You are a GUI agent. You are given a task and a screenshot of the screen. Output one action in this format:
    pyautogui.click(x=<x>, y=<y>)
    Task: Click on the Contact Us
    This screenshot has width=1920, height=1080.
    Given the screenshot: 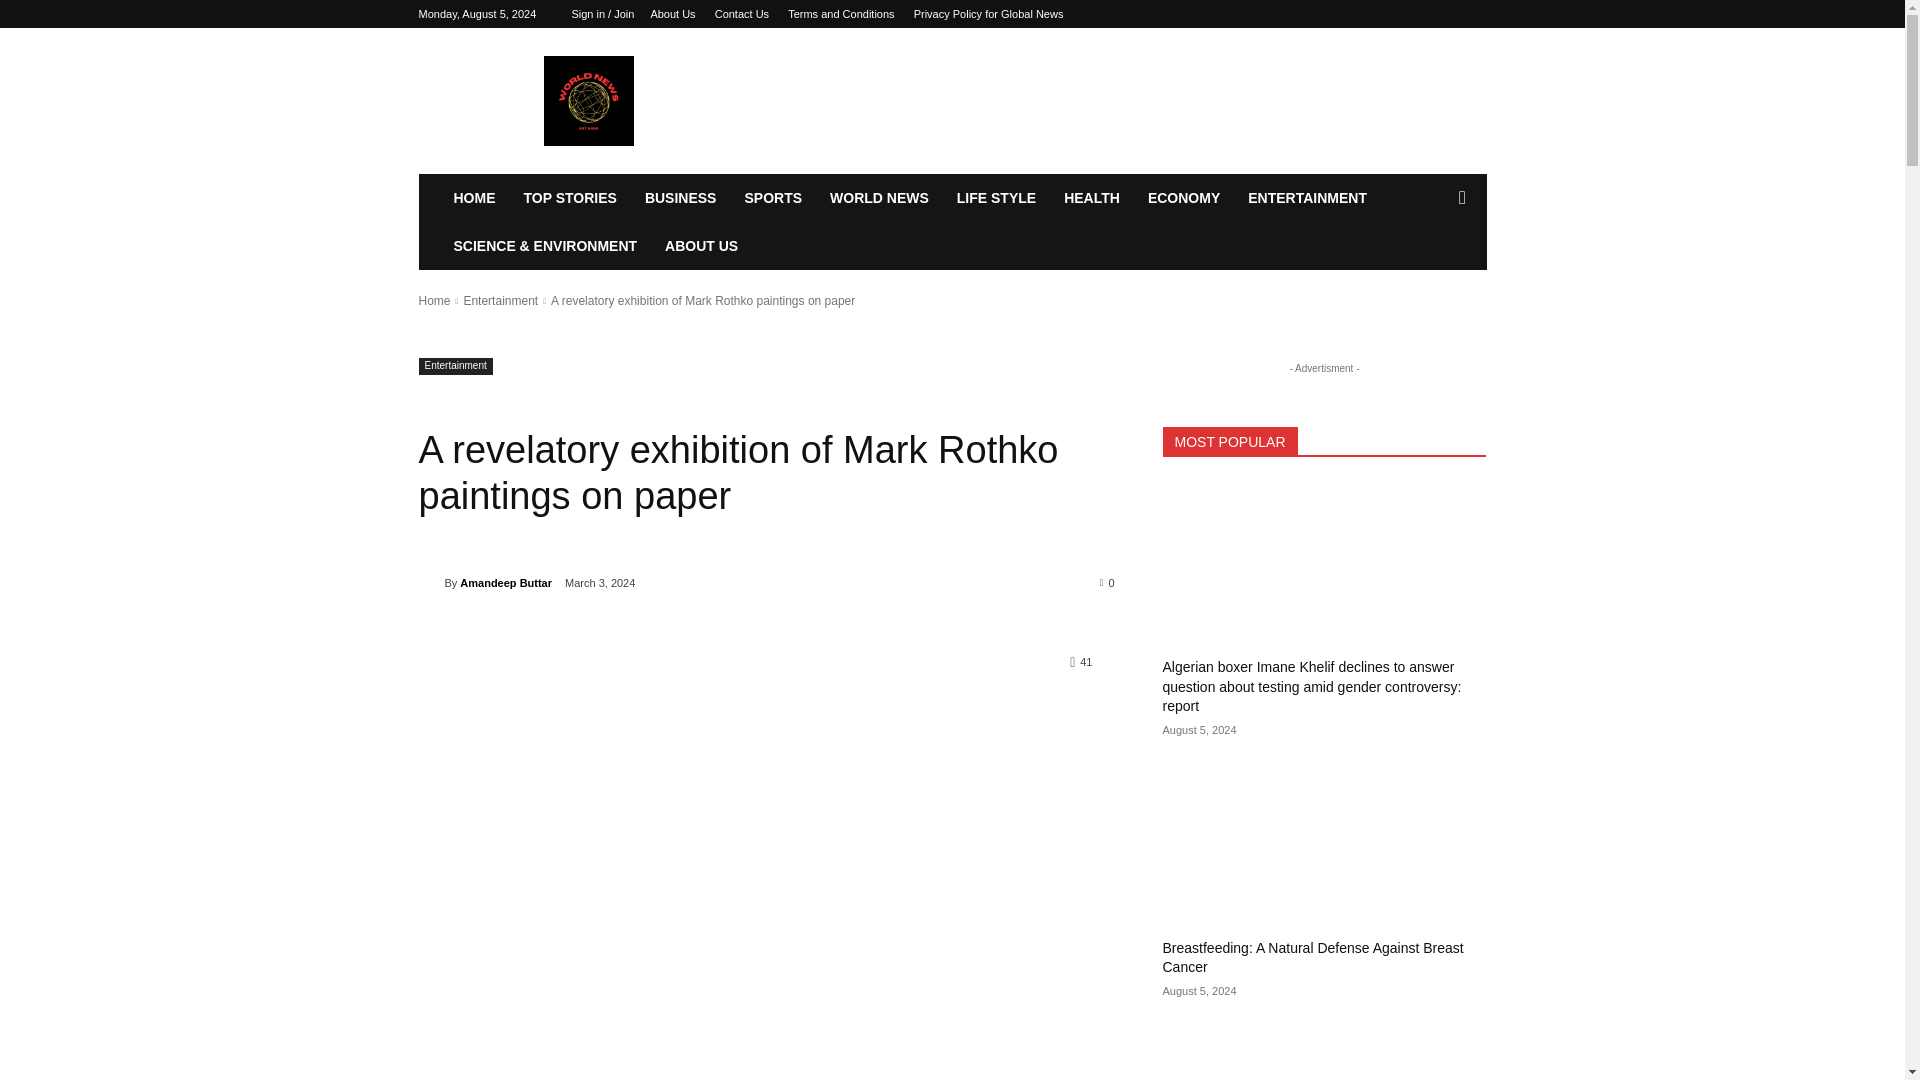 What is the action you would take?
    pyautogui.click(x=742, y=14)
    